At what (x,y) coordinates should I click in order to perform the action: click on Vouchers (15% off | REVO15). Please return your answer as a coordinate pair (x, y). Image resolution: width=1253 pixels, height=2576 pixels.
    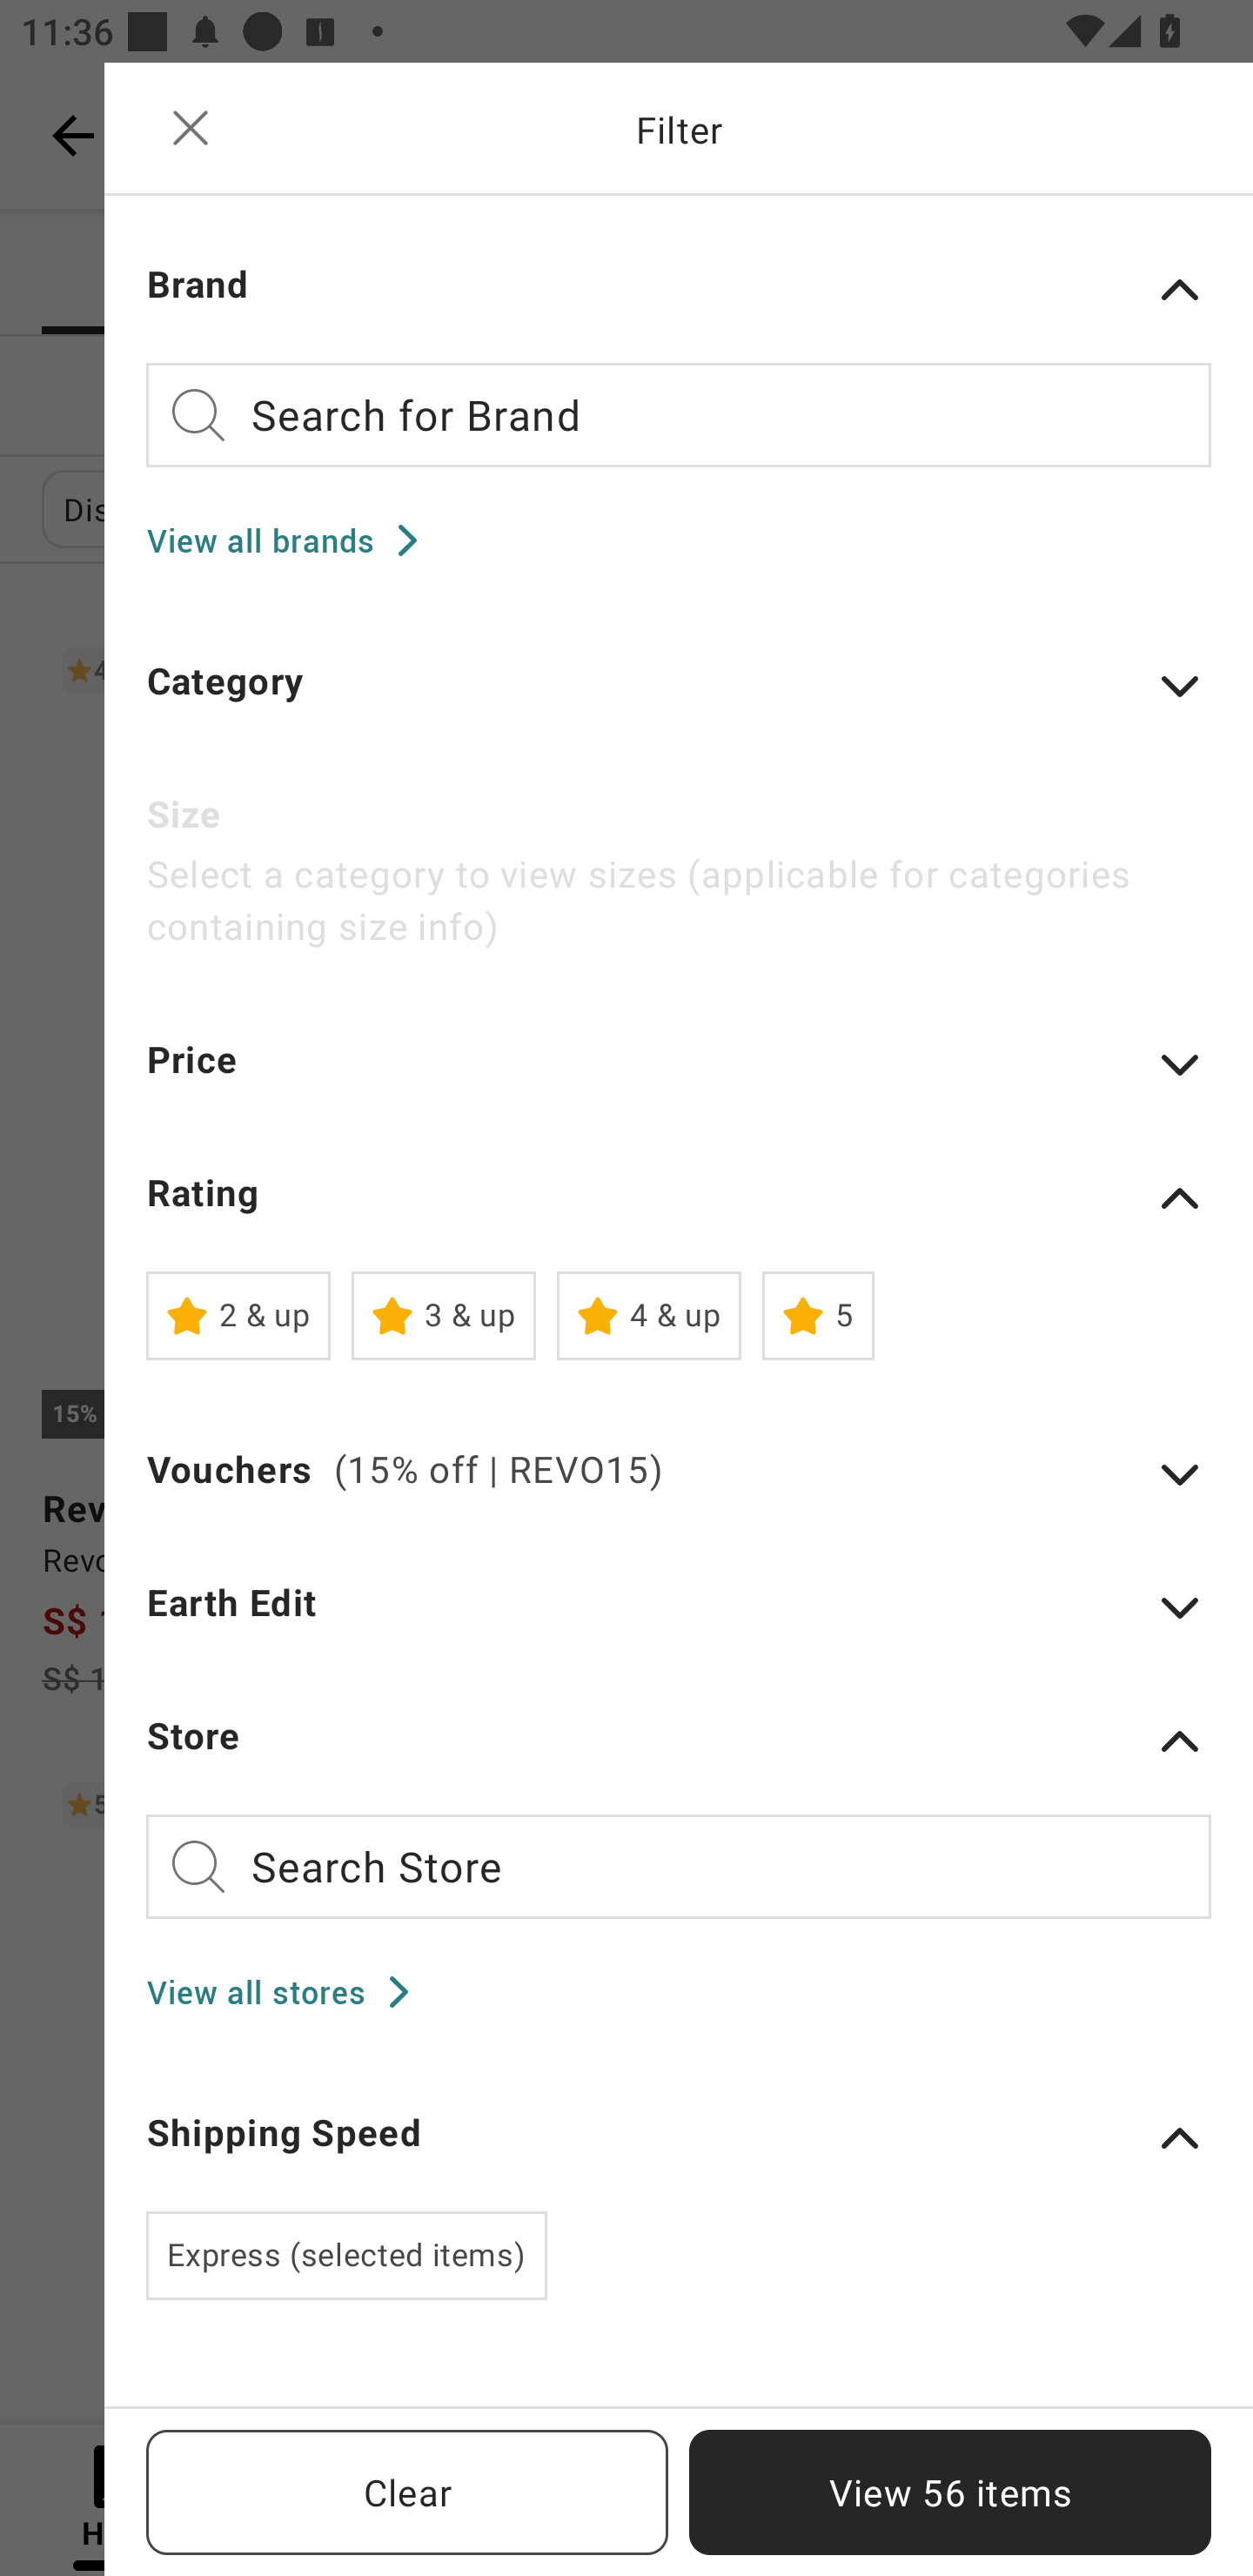
    Looking at the image, I should click on (679, 1488).